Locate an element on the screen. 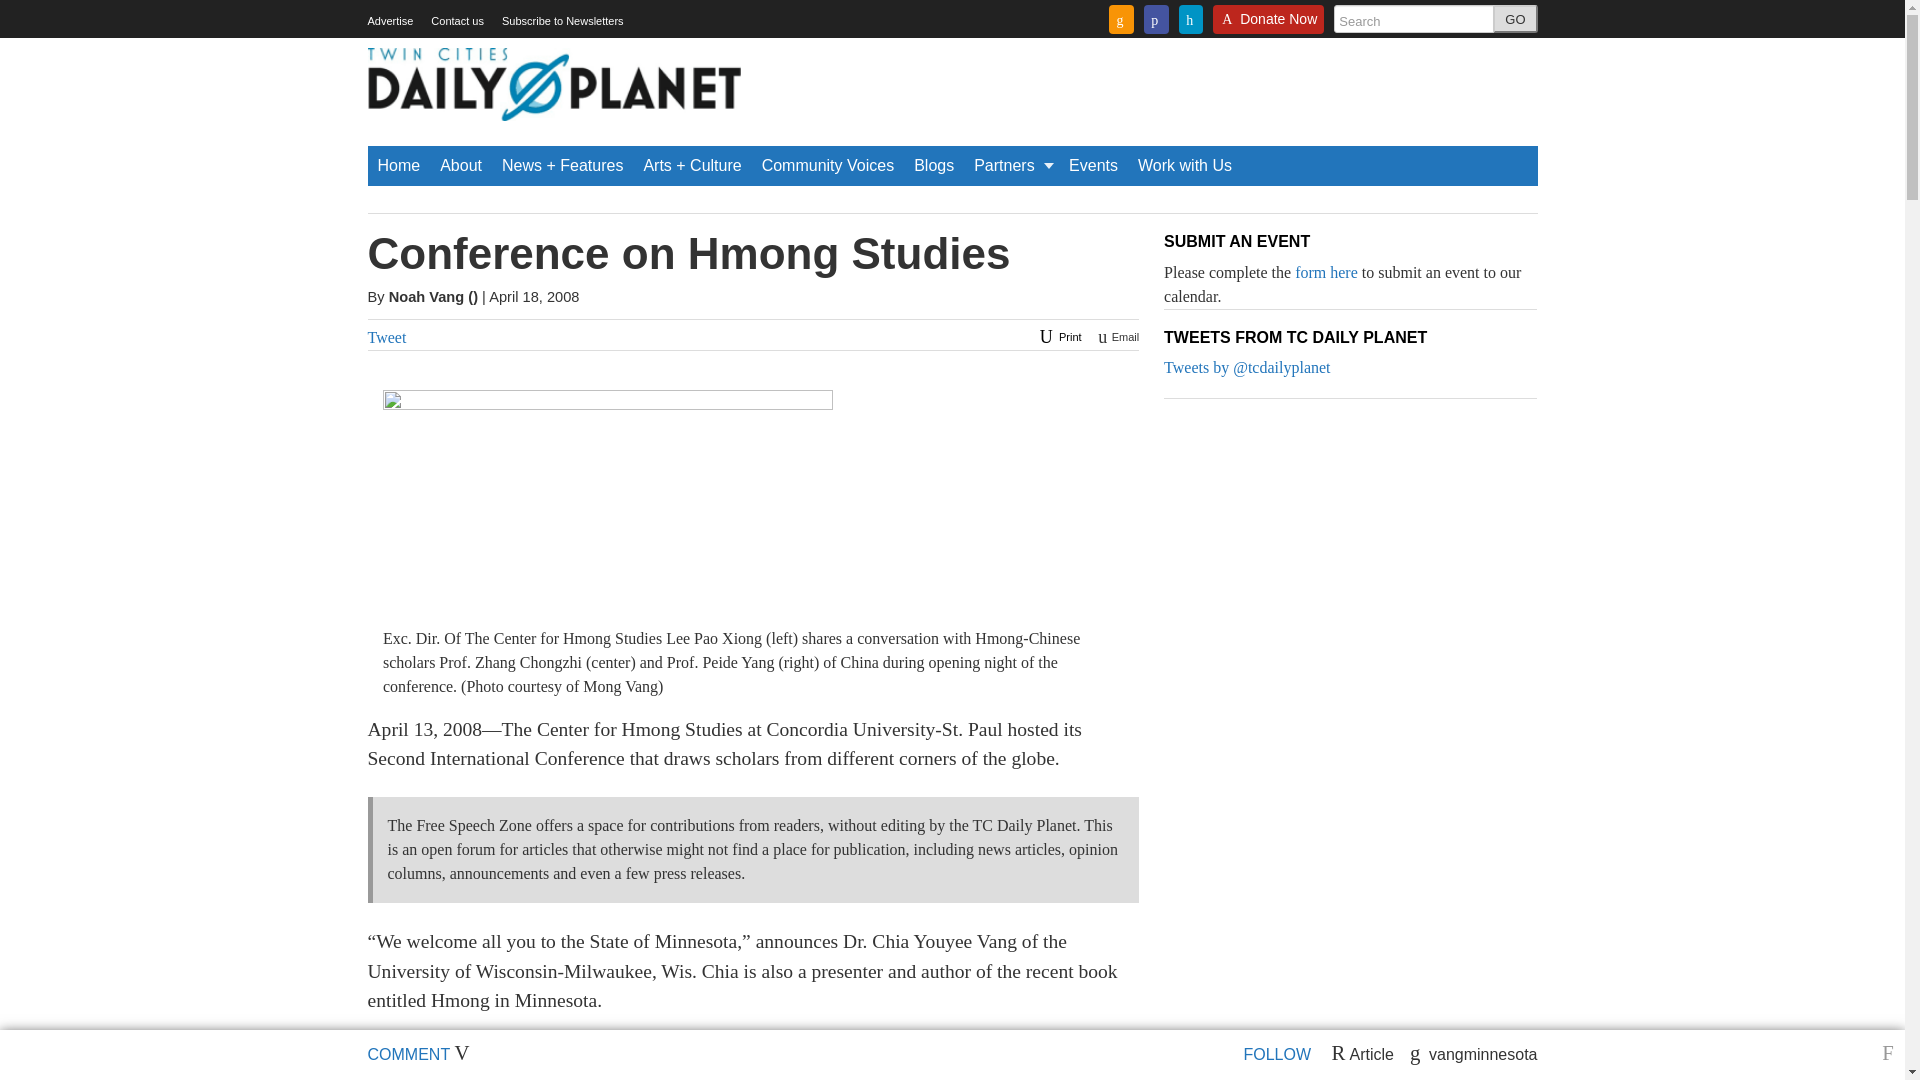 The image size is (1920, 1080). Print is located at coordinates (1057, 336).